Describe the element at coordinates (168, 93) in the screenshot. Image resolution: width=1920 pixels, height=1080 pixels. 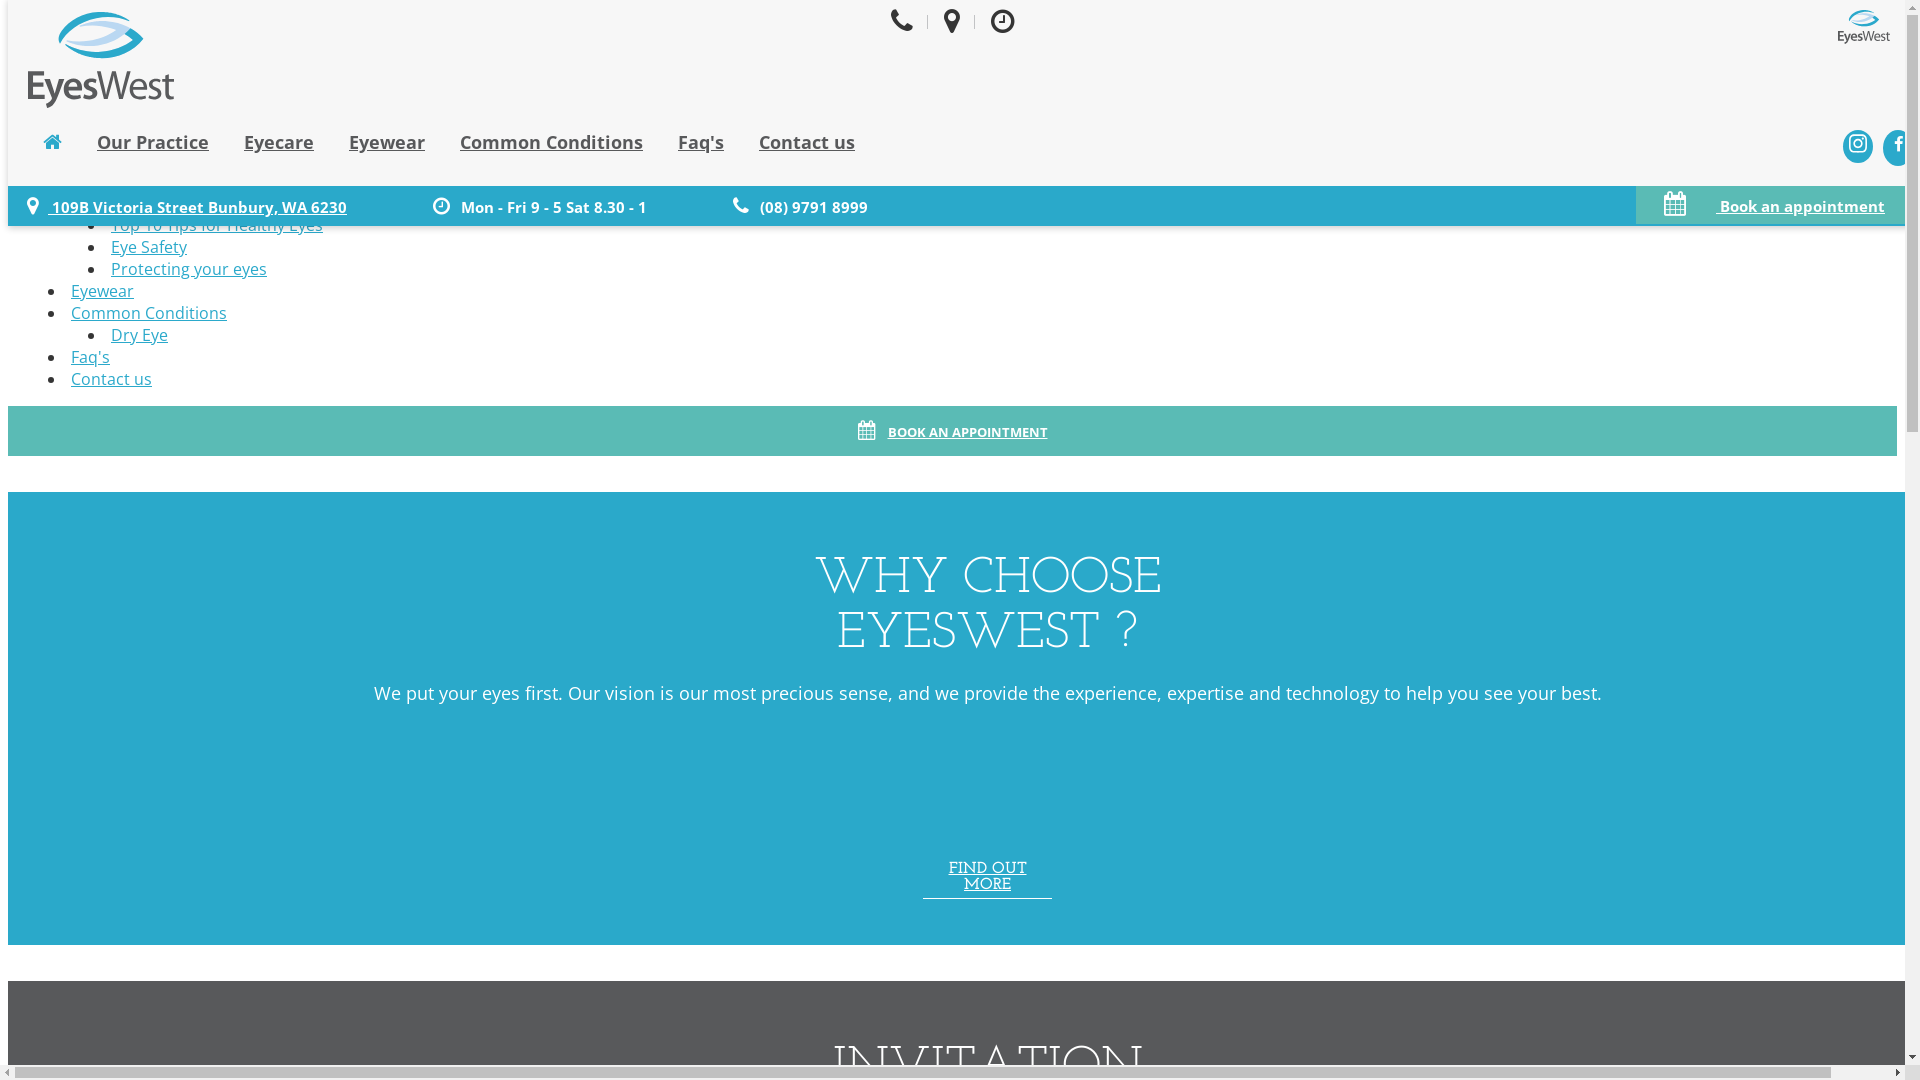
I see `Why choose us` at that location.